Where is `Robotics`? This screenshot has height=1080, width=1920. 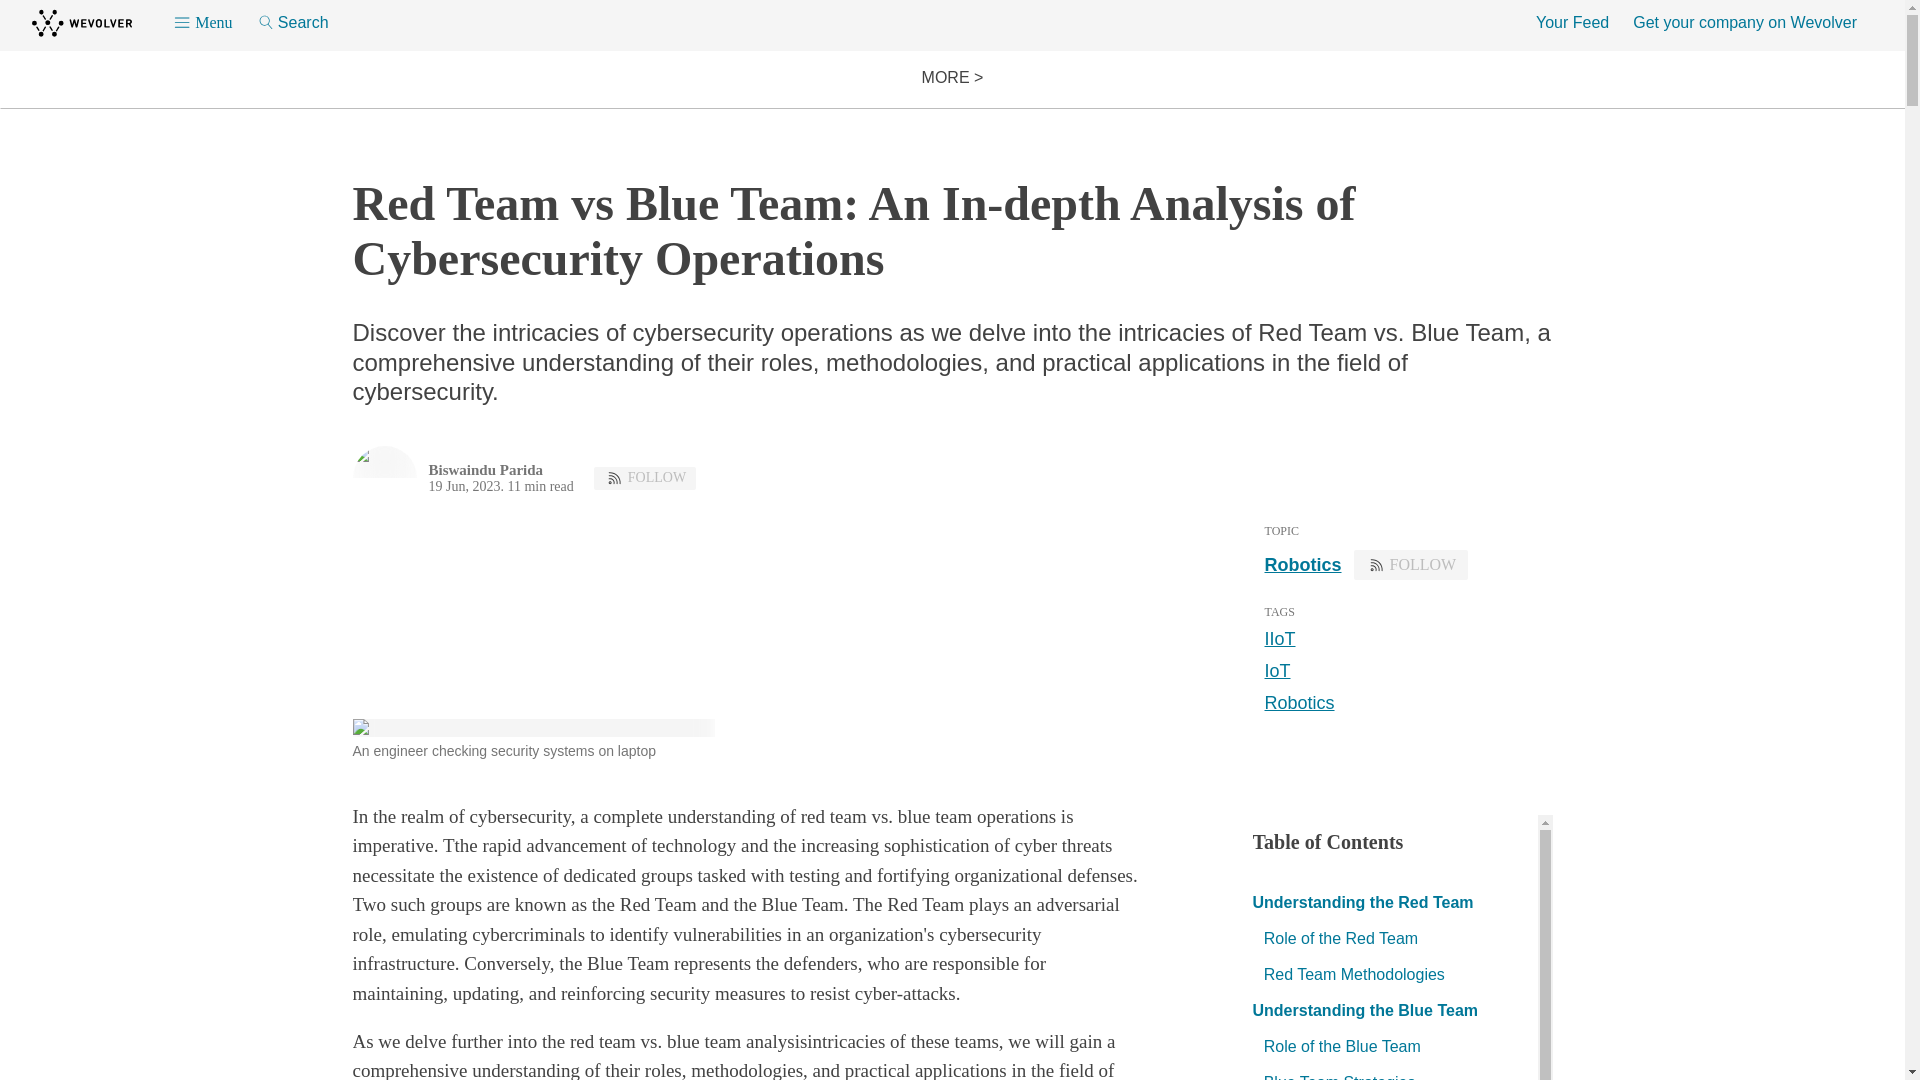 Robotics is located at coordinates (1298, 702).